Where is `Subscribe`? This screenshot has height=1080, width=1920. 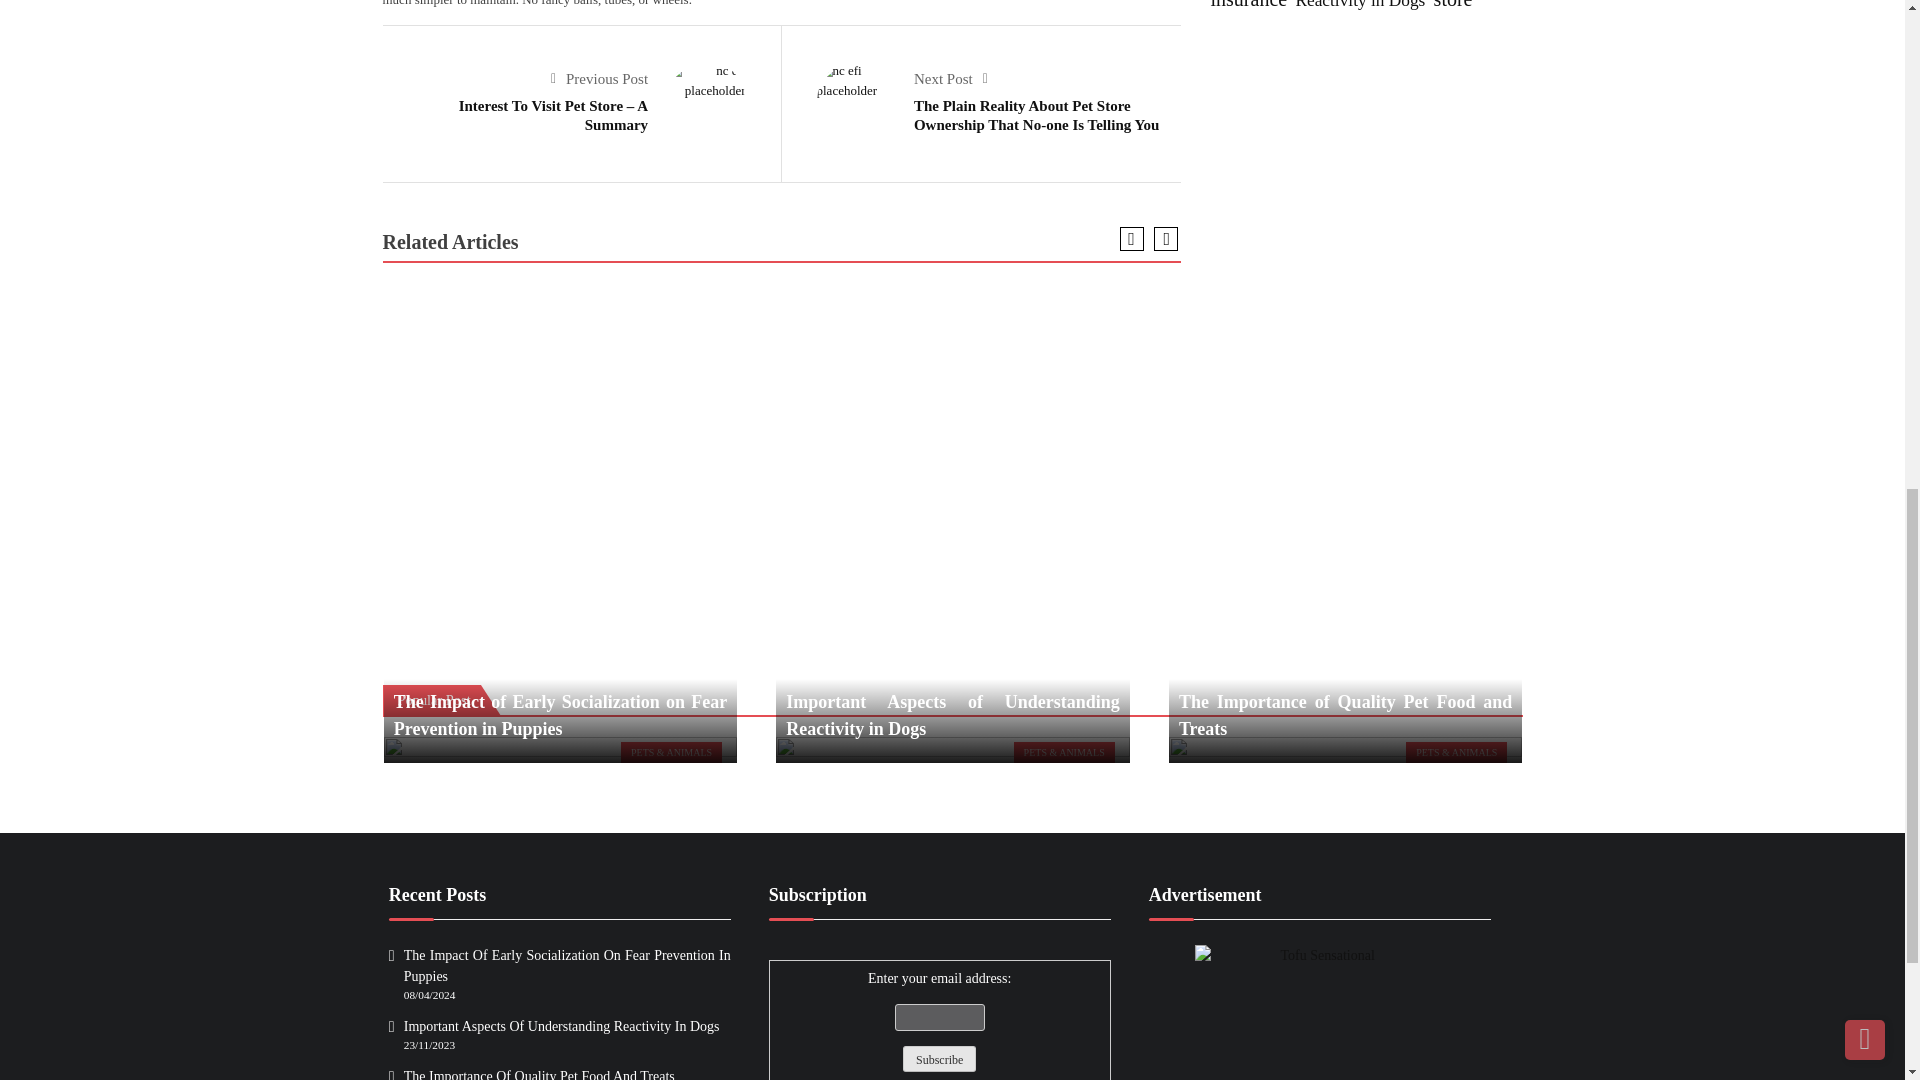 Subscribe is located at coordinates (938, 1059).